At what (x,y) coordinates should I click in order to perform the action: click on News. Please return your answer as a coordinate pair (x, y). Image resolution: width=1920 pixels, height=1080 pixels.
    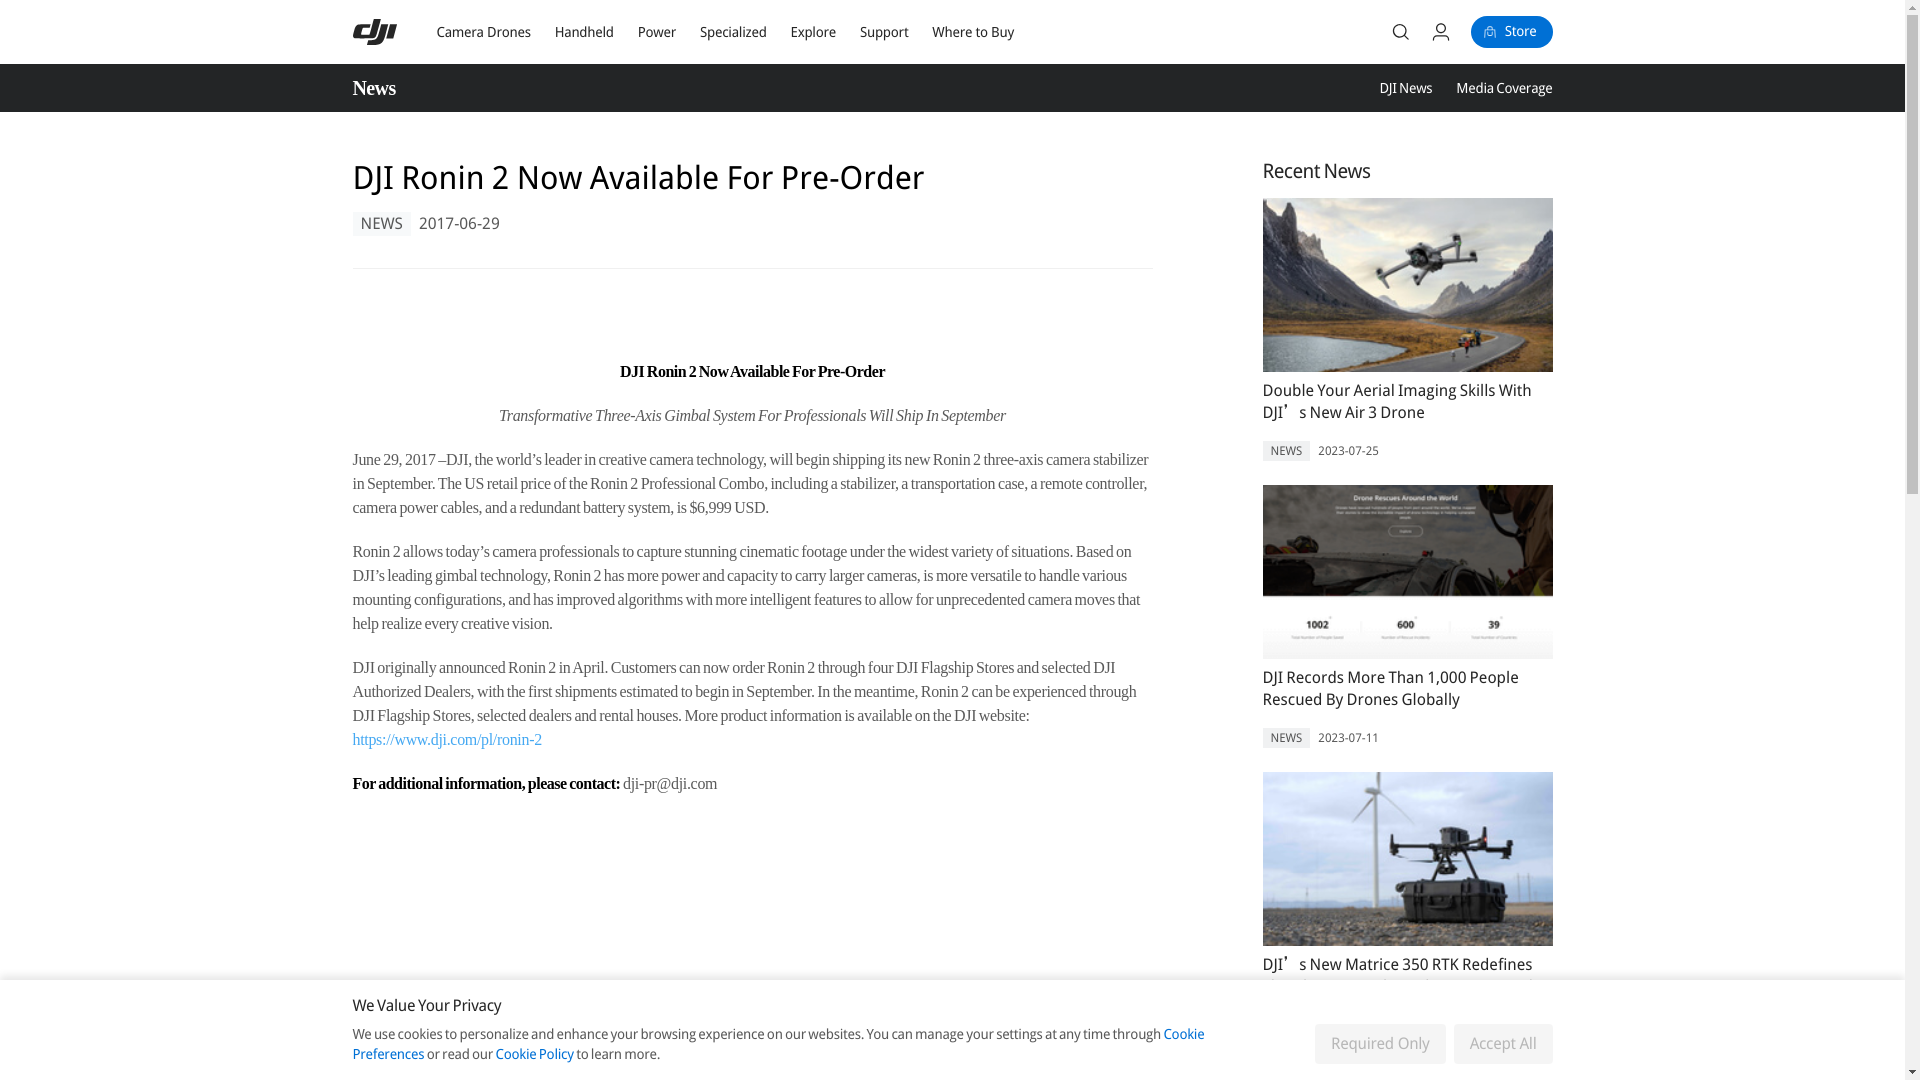
    Looking at the image, I should click on (380, 88).